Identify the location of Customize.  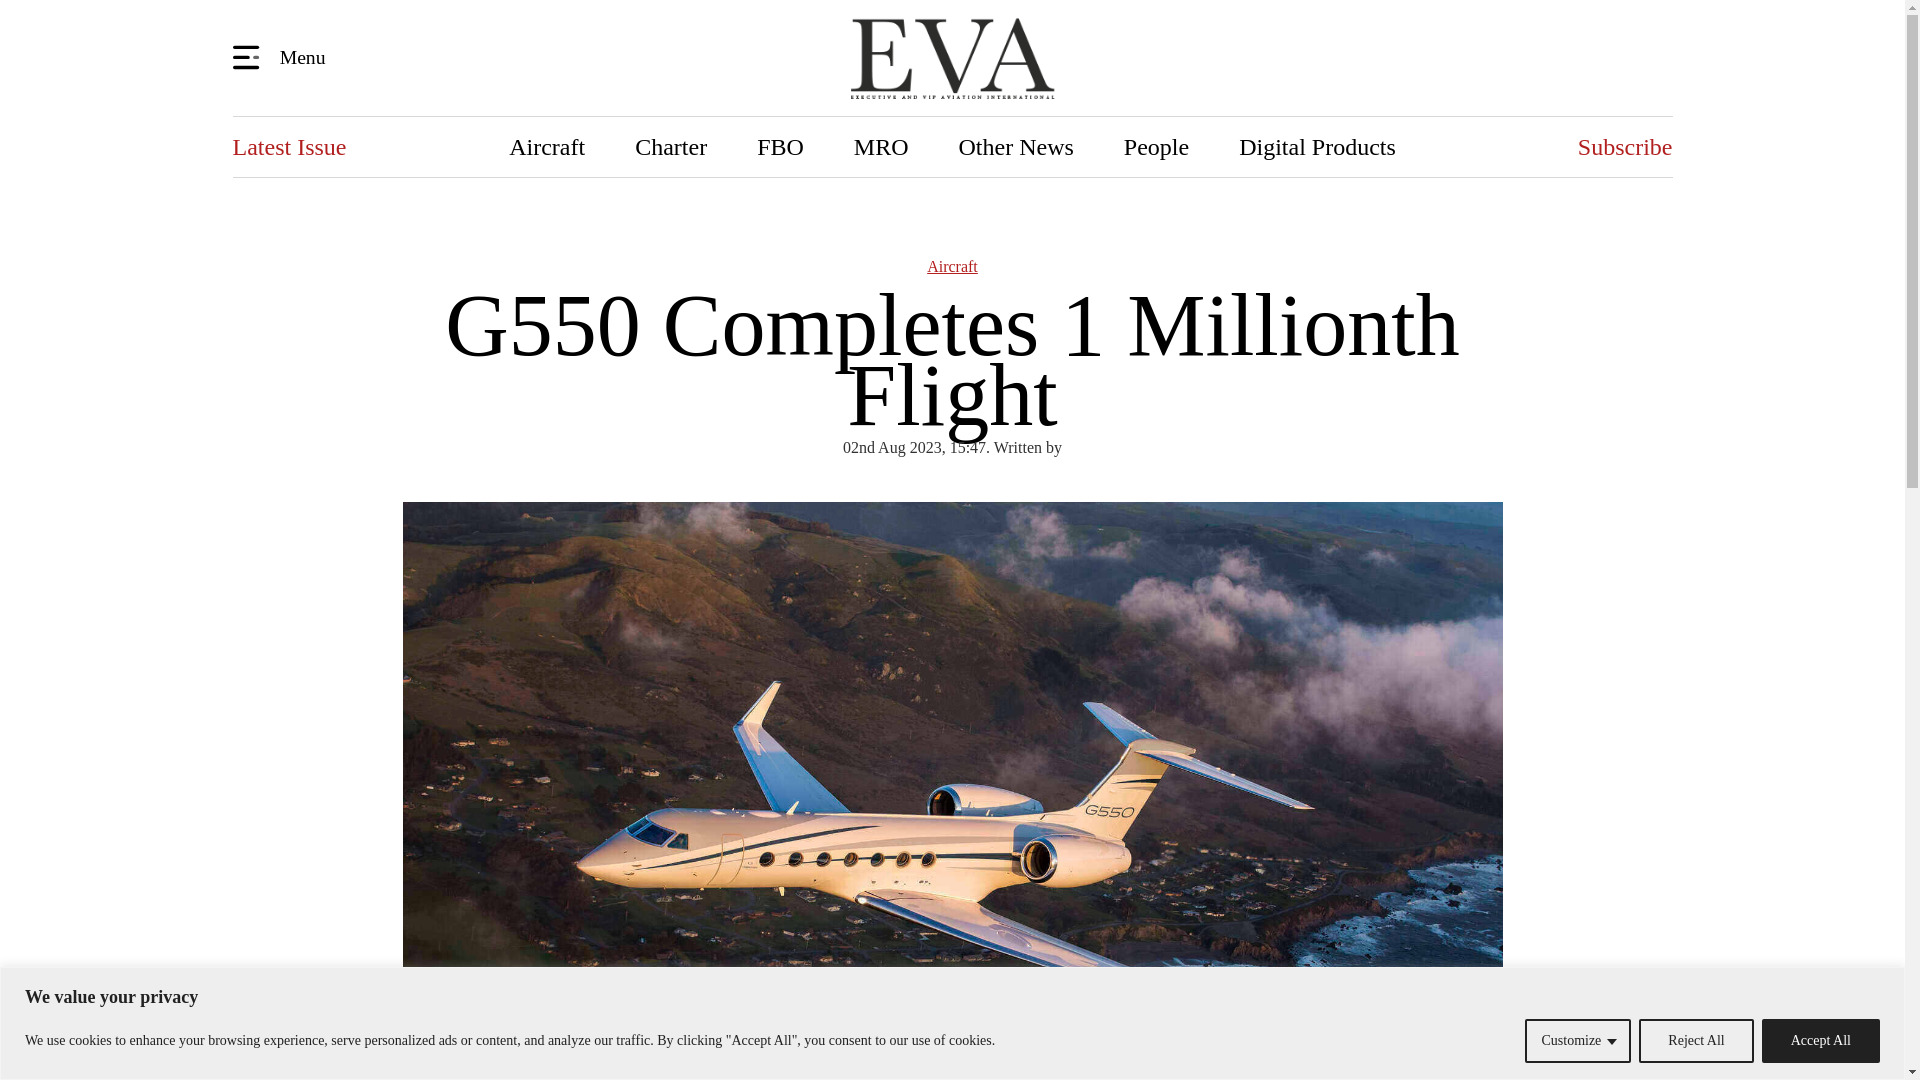
(1577, 1040).